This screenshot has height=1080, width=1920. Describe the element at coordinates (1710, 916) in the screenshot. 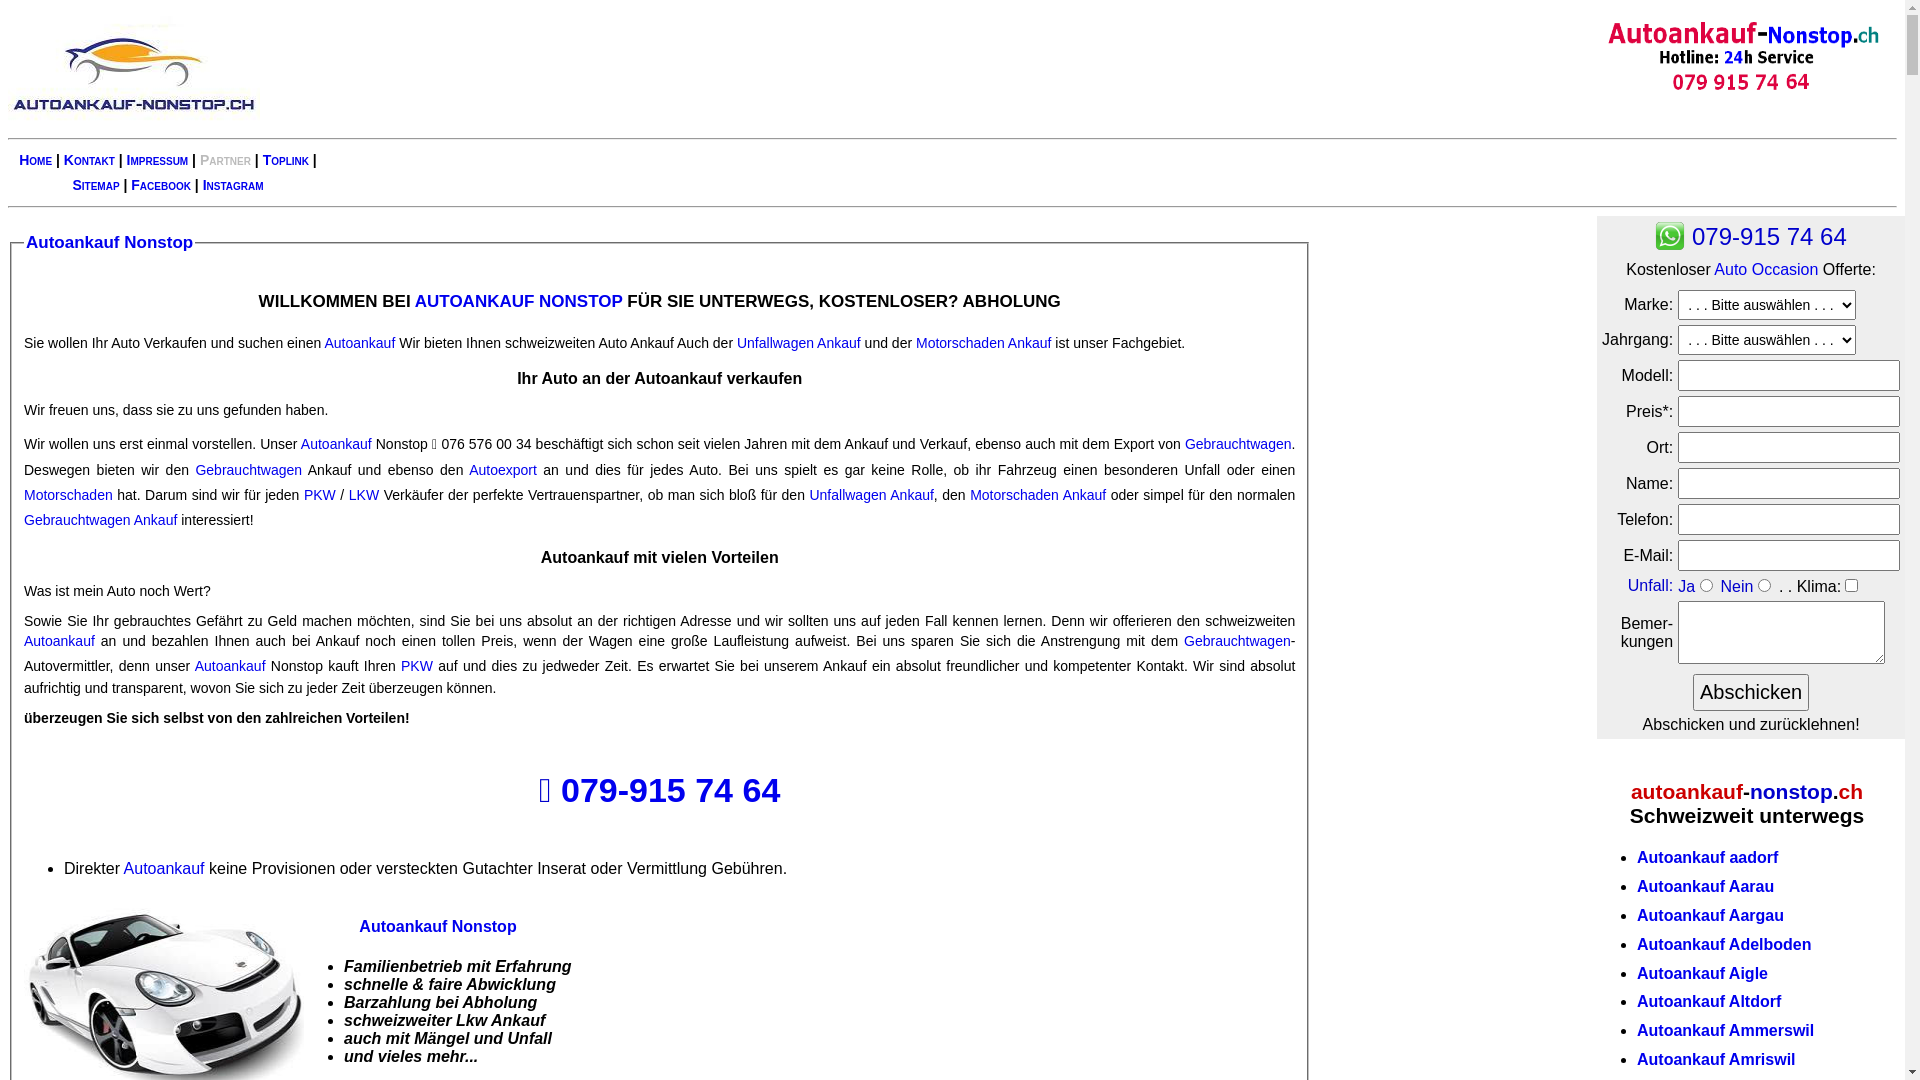

I see `Autoankauf Aargau` at that location.